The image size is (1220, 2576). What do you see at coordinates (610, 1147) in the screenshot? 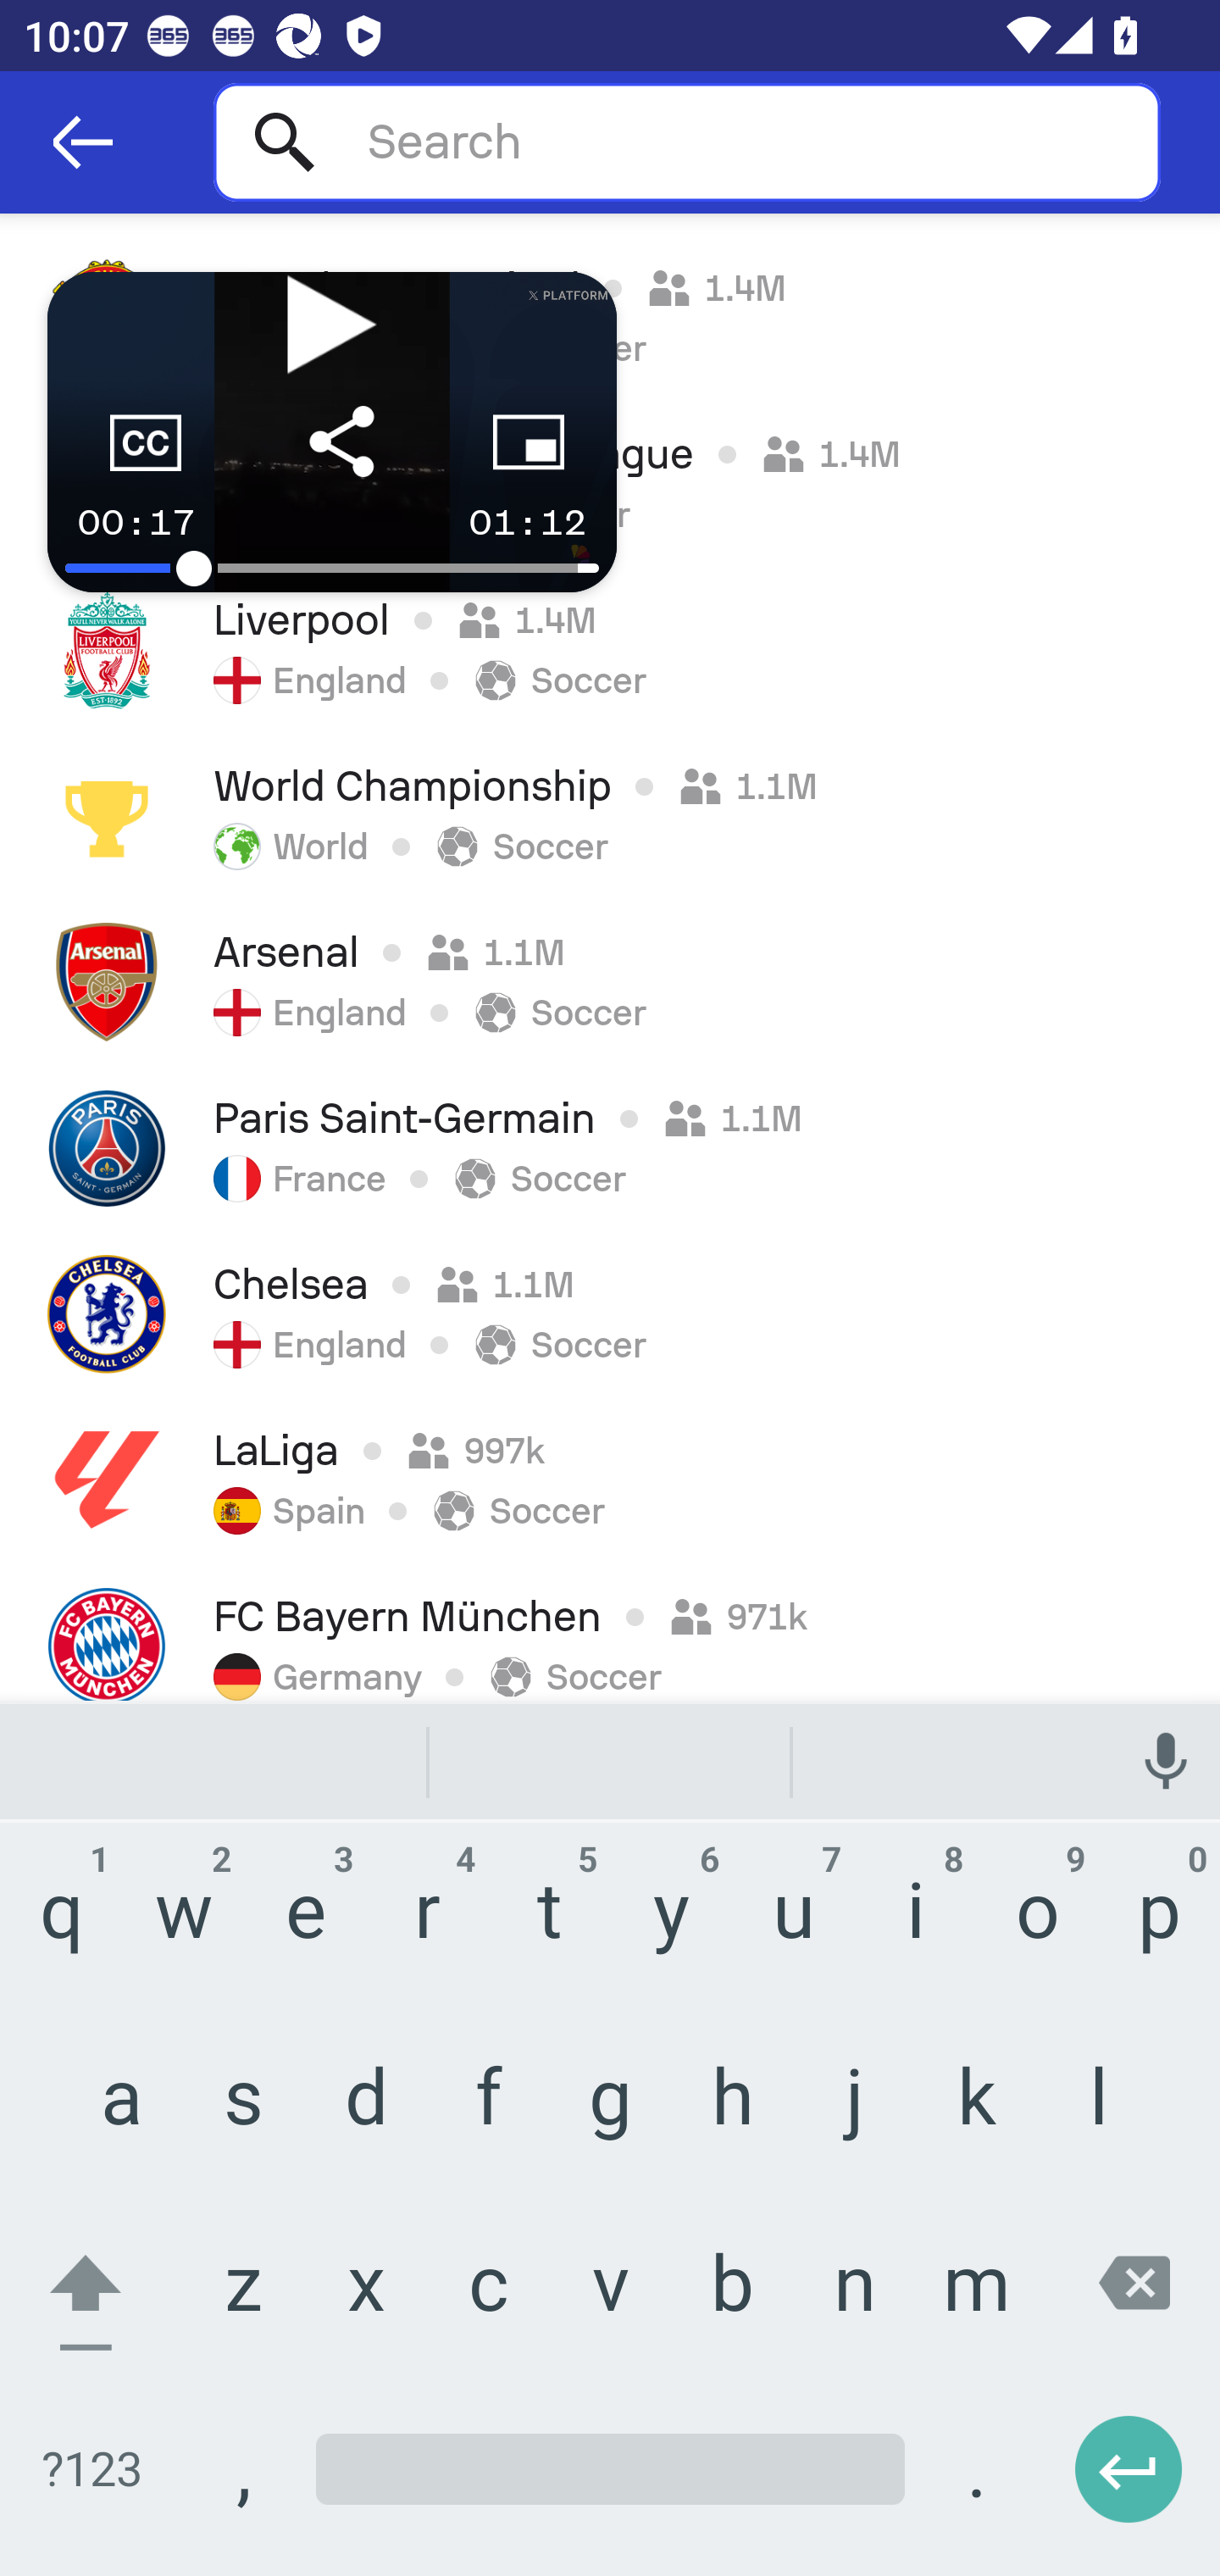
I see `Paris Saint-Germain 1.1M France Soccer` at bounding box center [610, 1147].